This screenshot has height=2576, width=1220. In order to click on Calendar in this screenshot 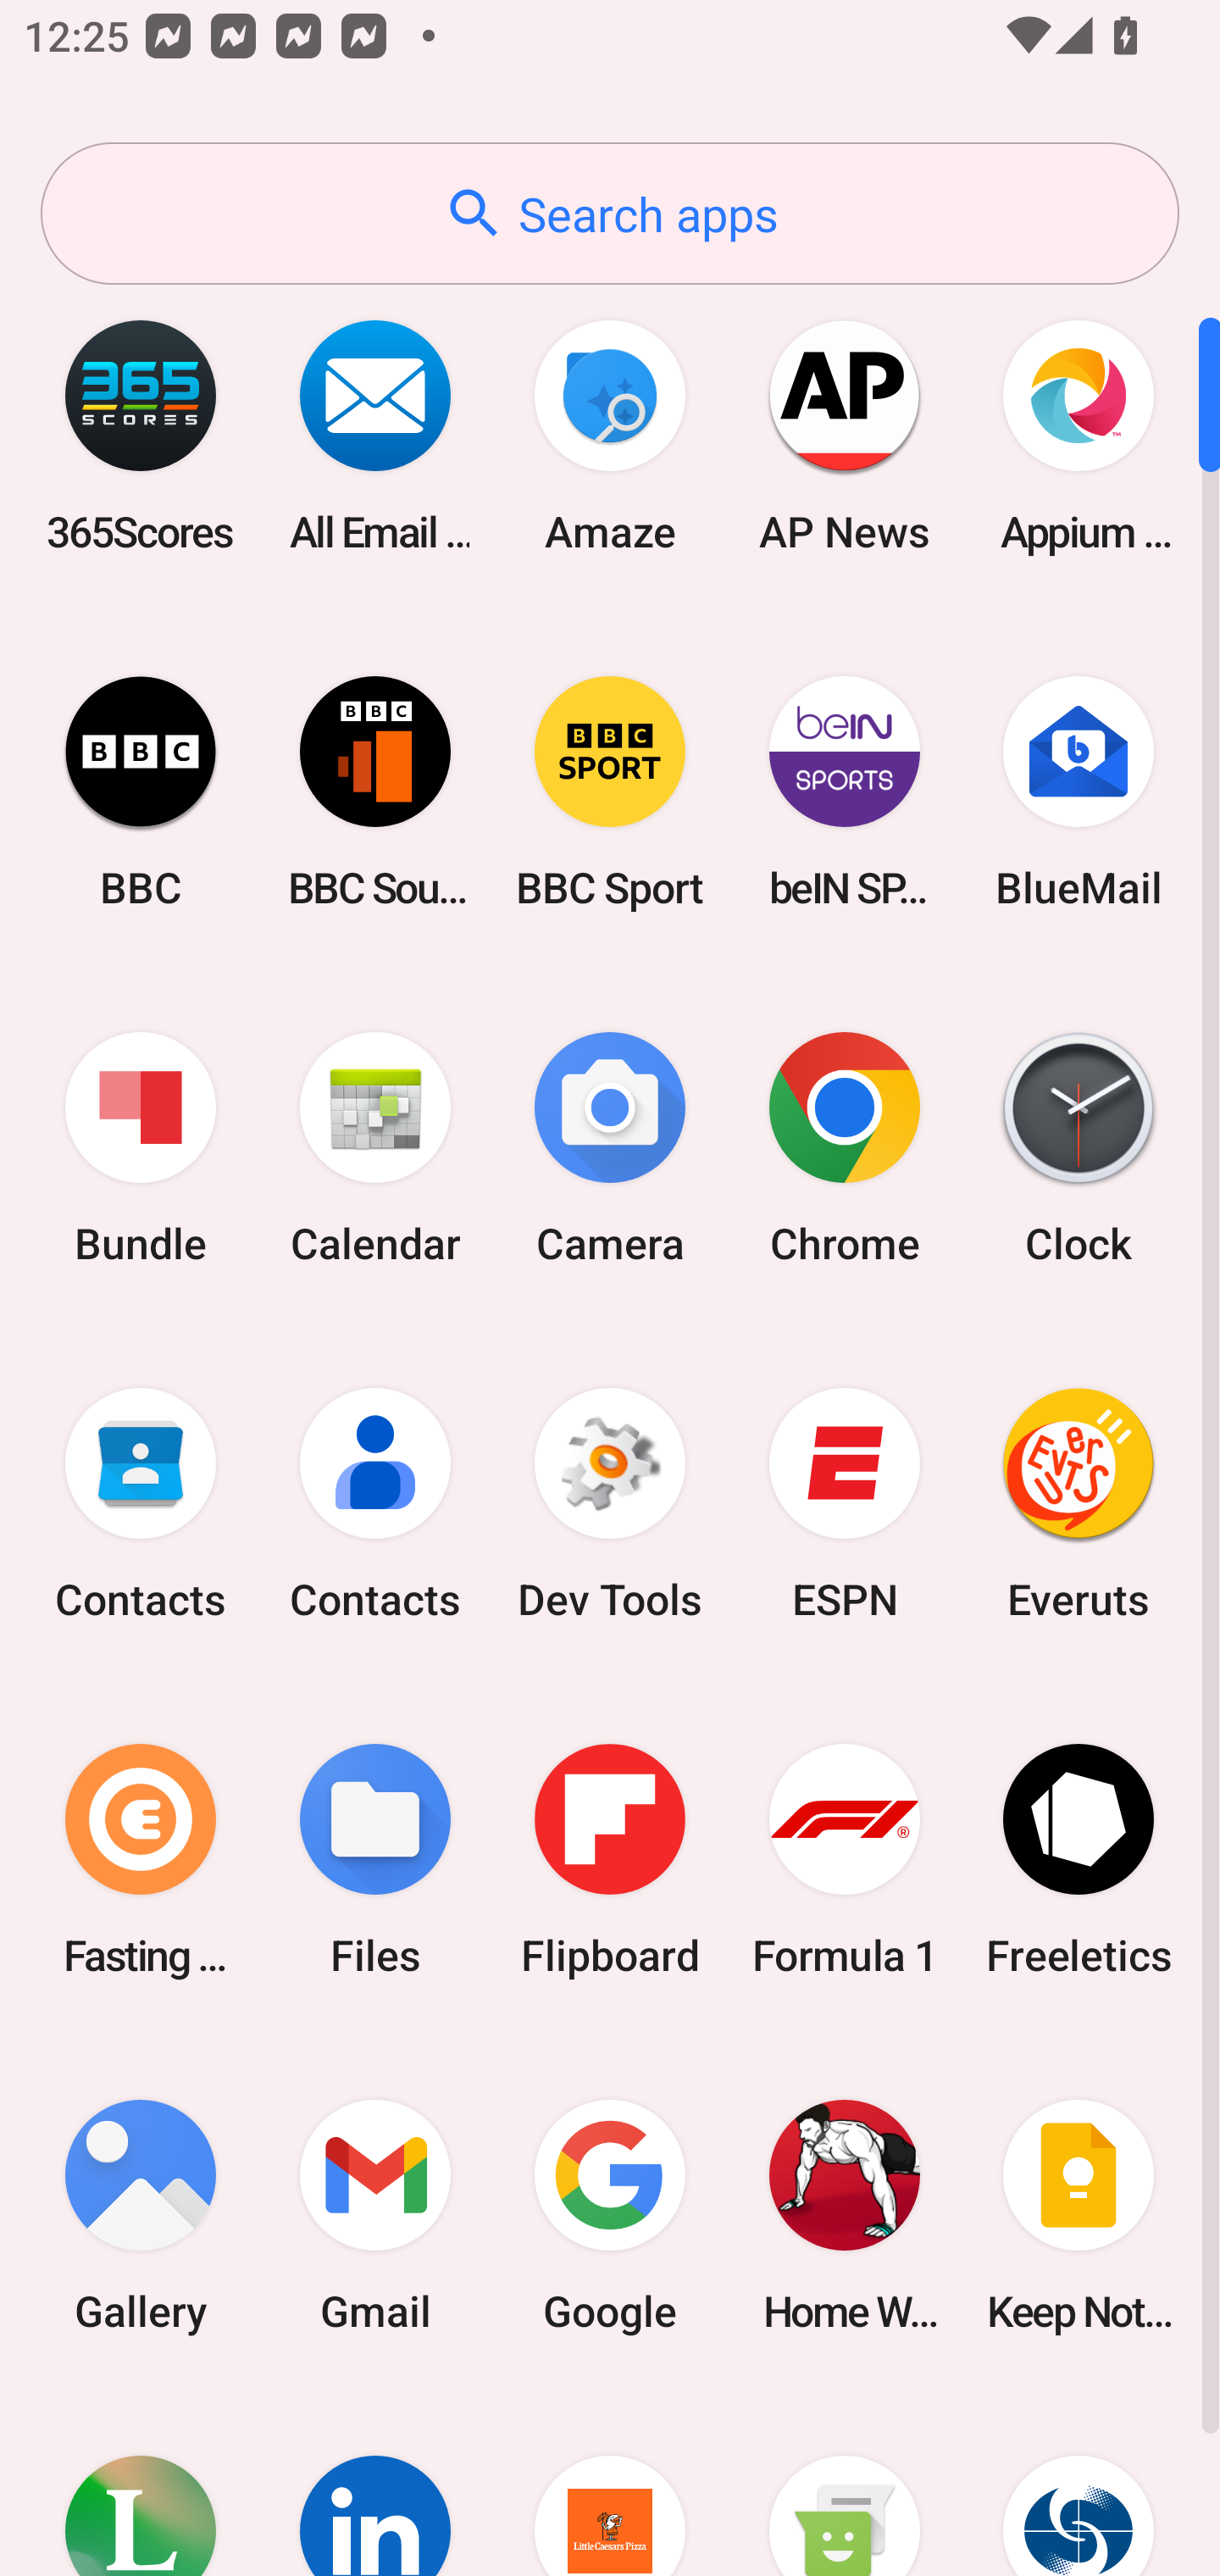, I will do `click(375, 1149)`.